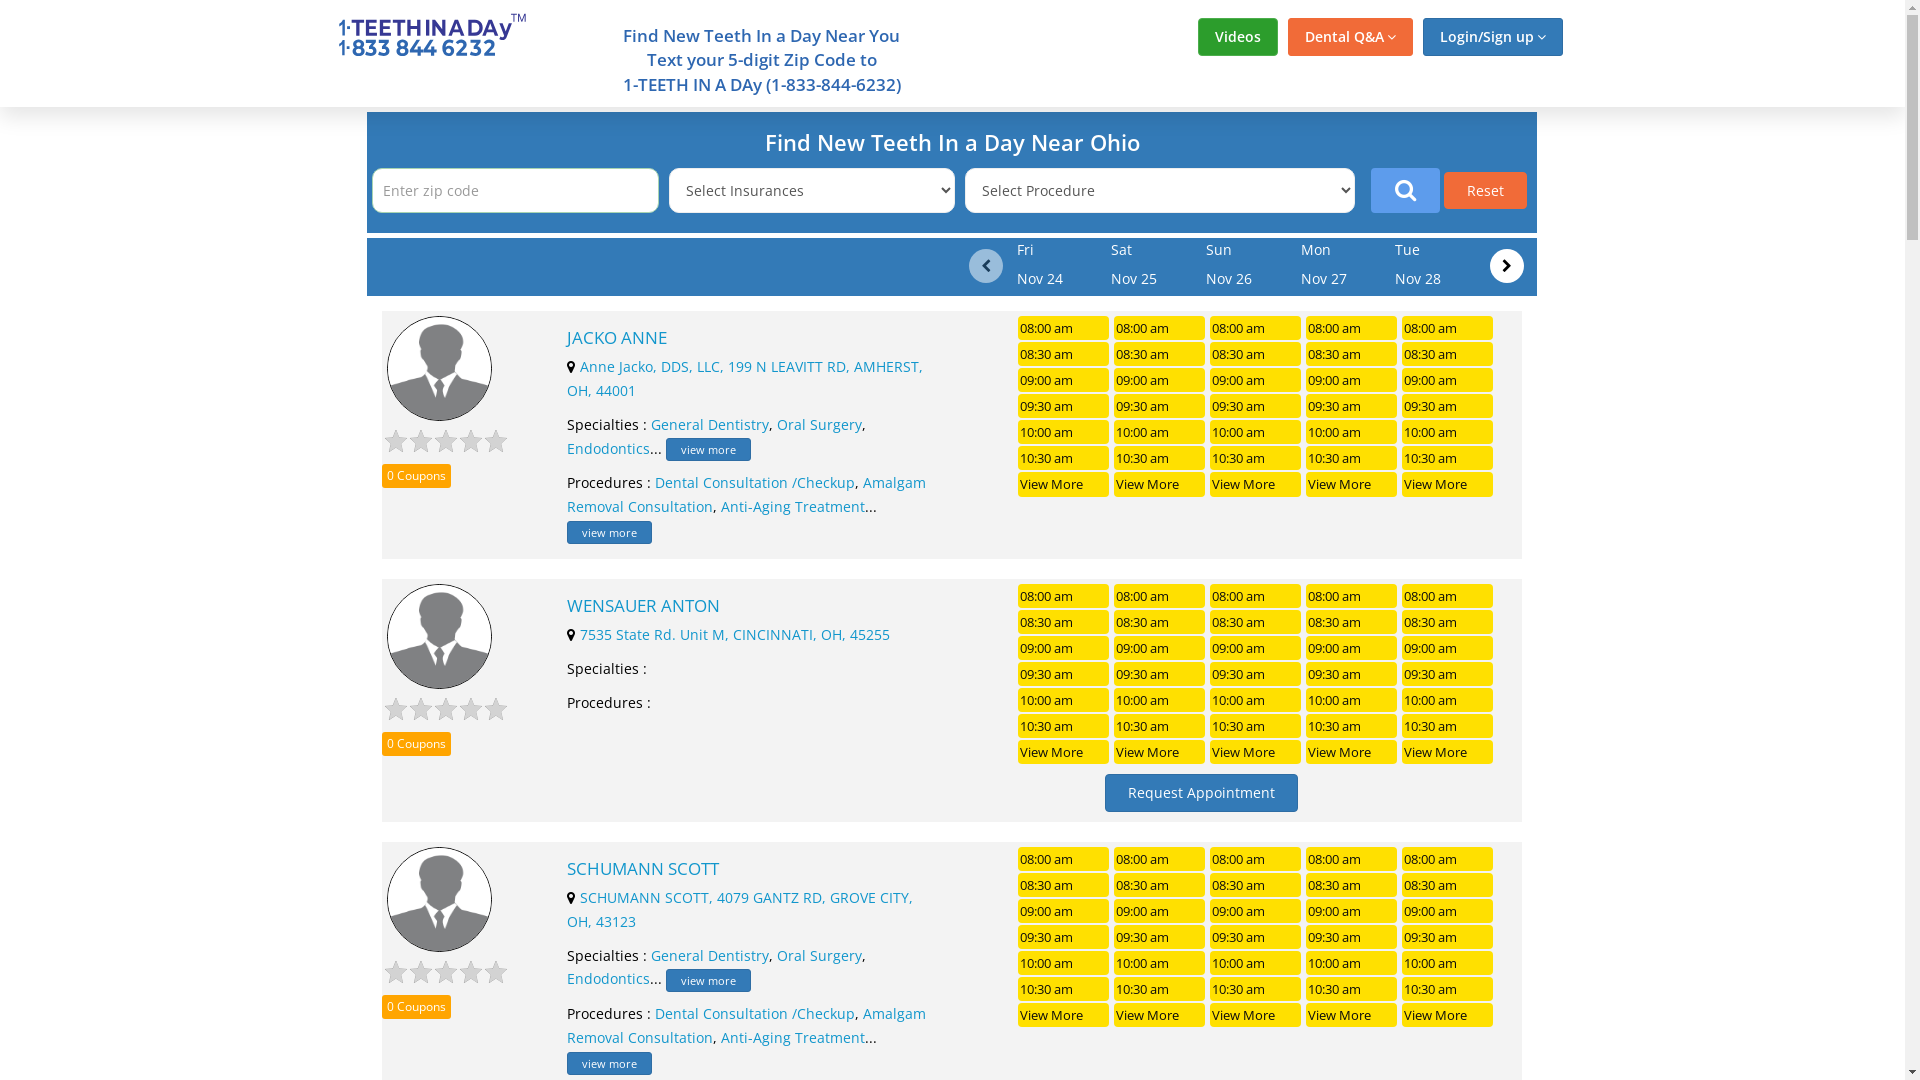 The image size is (1920, 1080). Describe the element at coordinates (416, 744) in the screenshot. I see `0 Coupons` at that location.